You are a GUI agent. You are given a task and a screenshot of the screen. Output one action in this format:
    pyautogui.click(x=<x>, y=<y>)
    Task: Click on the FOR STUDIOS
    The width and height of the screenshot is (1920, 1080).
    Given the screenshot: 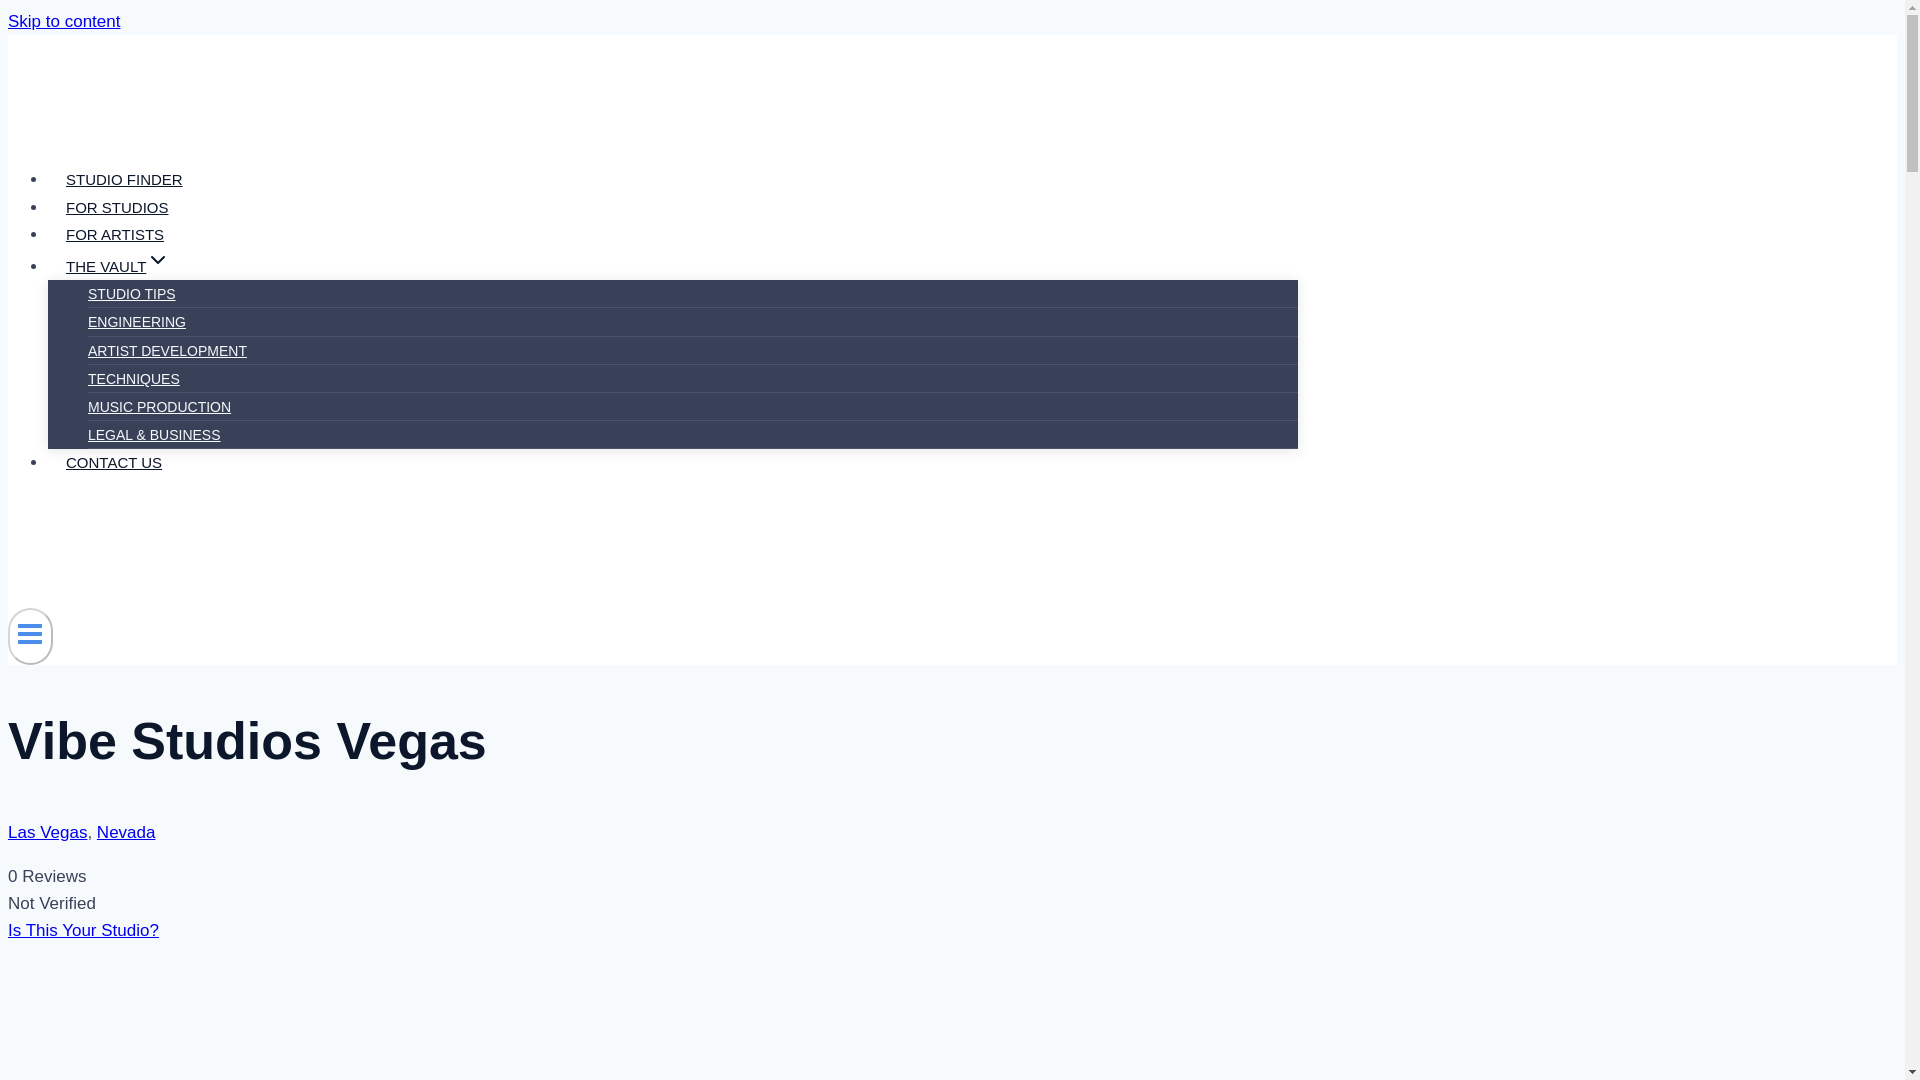 What is the action you would take?
    pyautogui.click(x=117, y=207)
    